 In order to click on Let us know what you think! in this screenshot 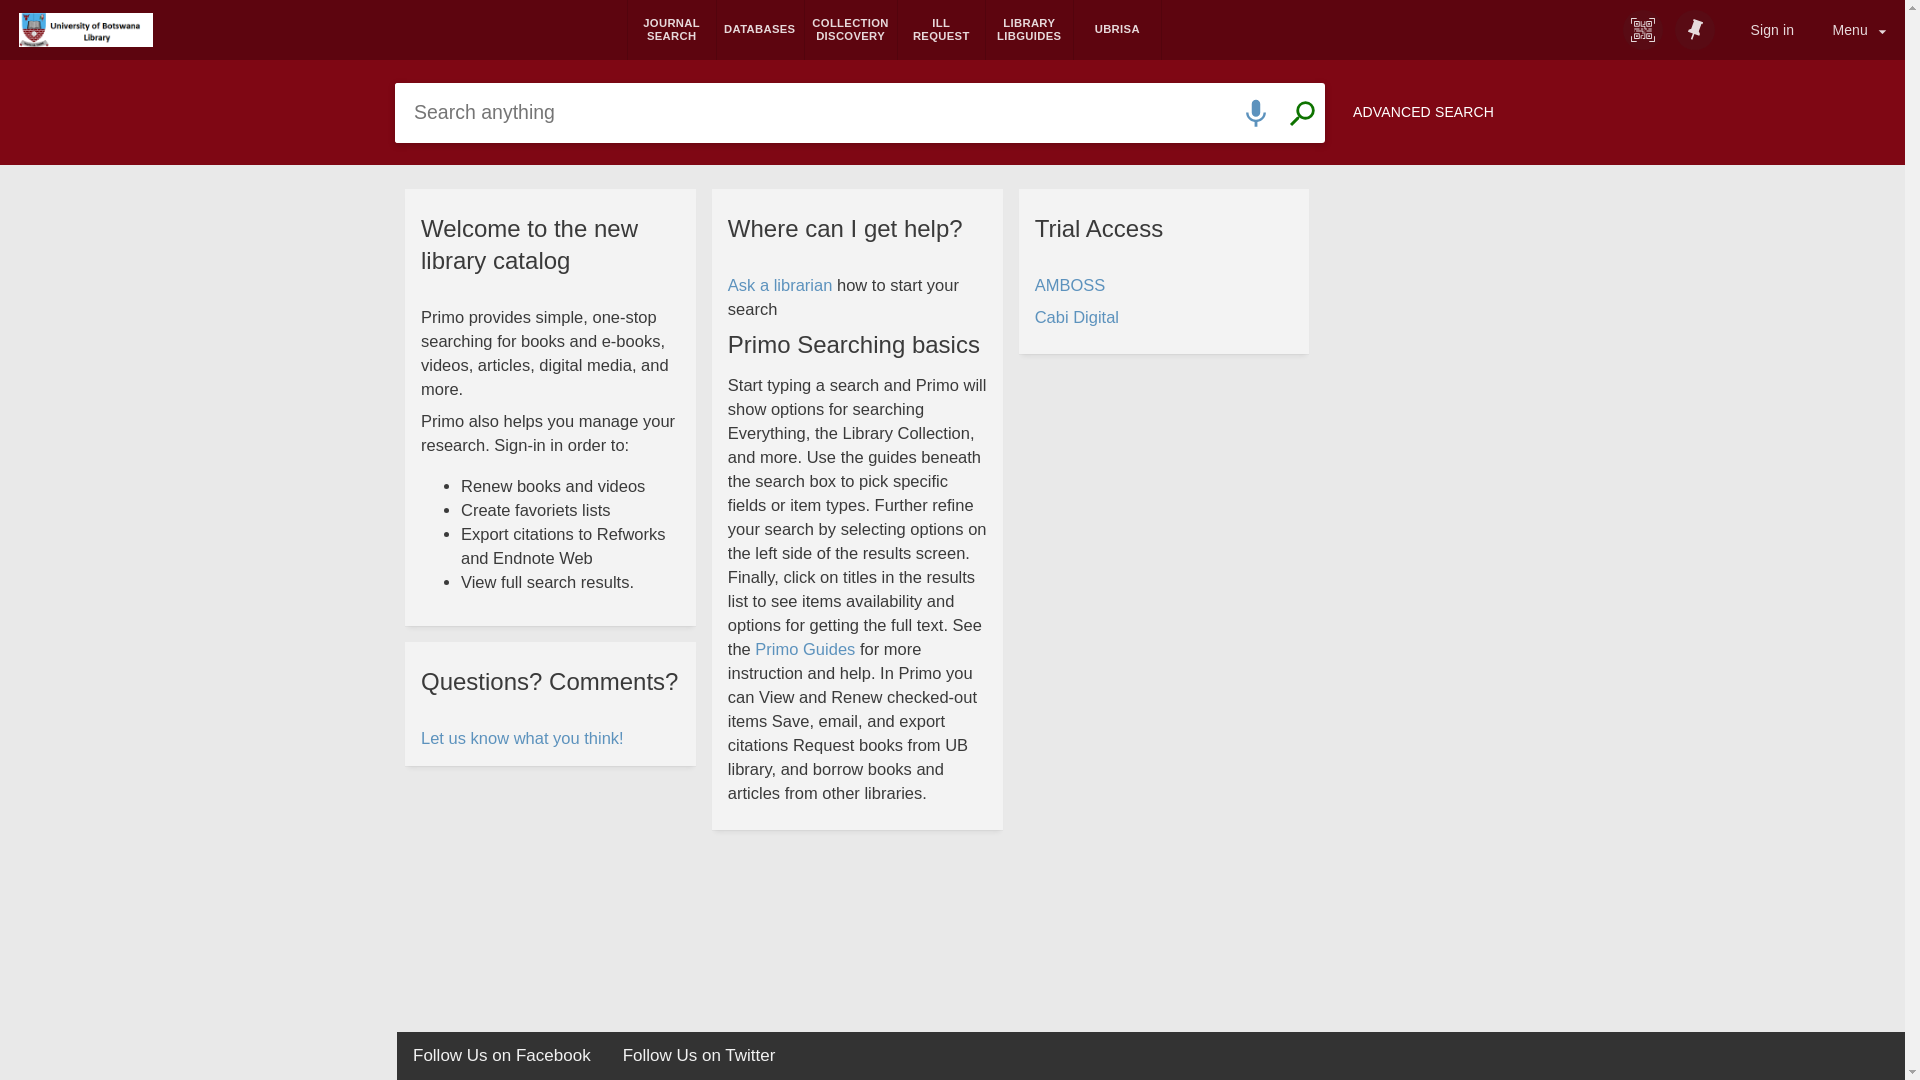, I will do `click(524, 739)`.